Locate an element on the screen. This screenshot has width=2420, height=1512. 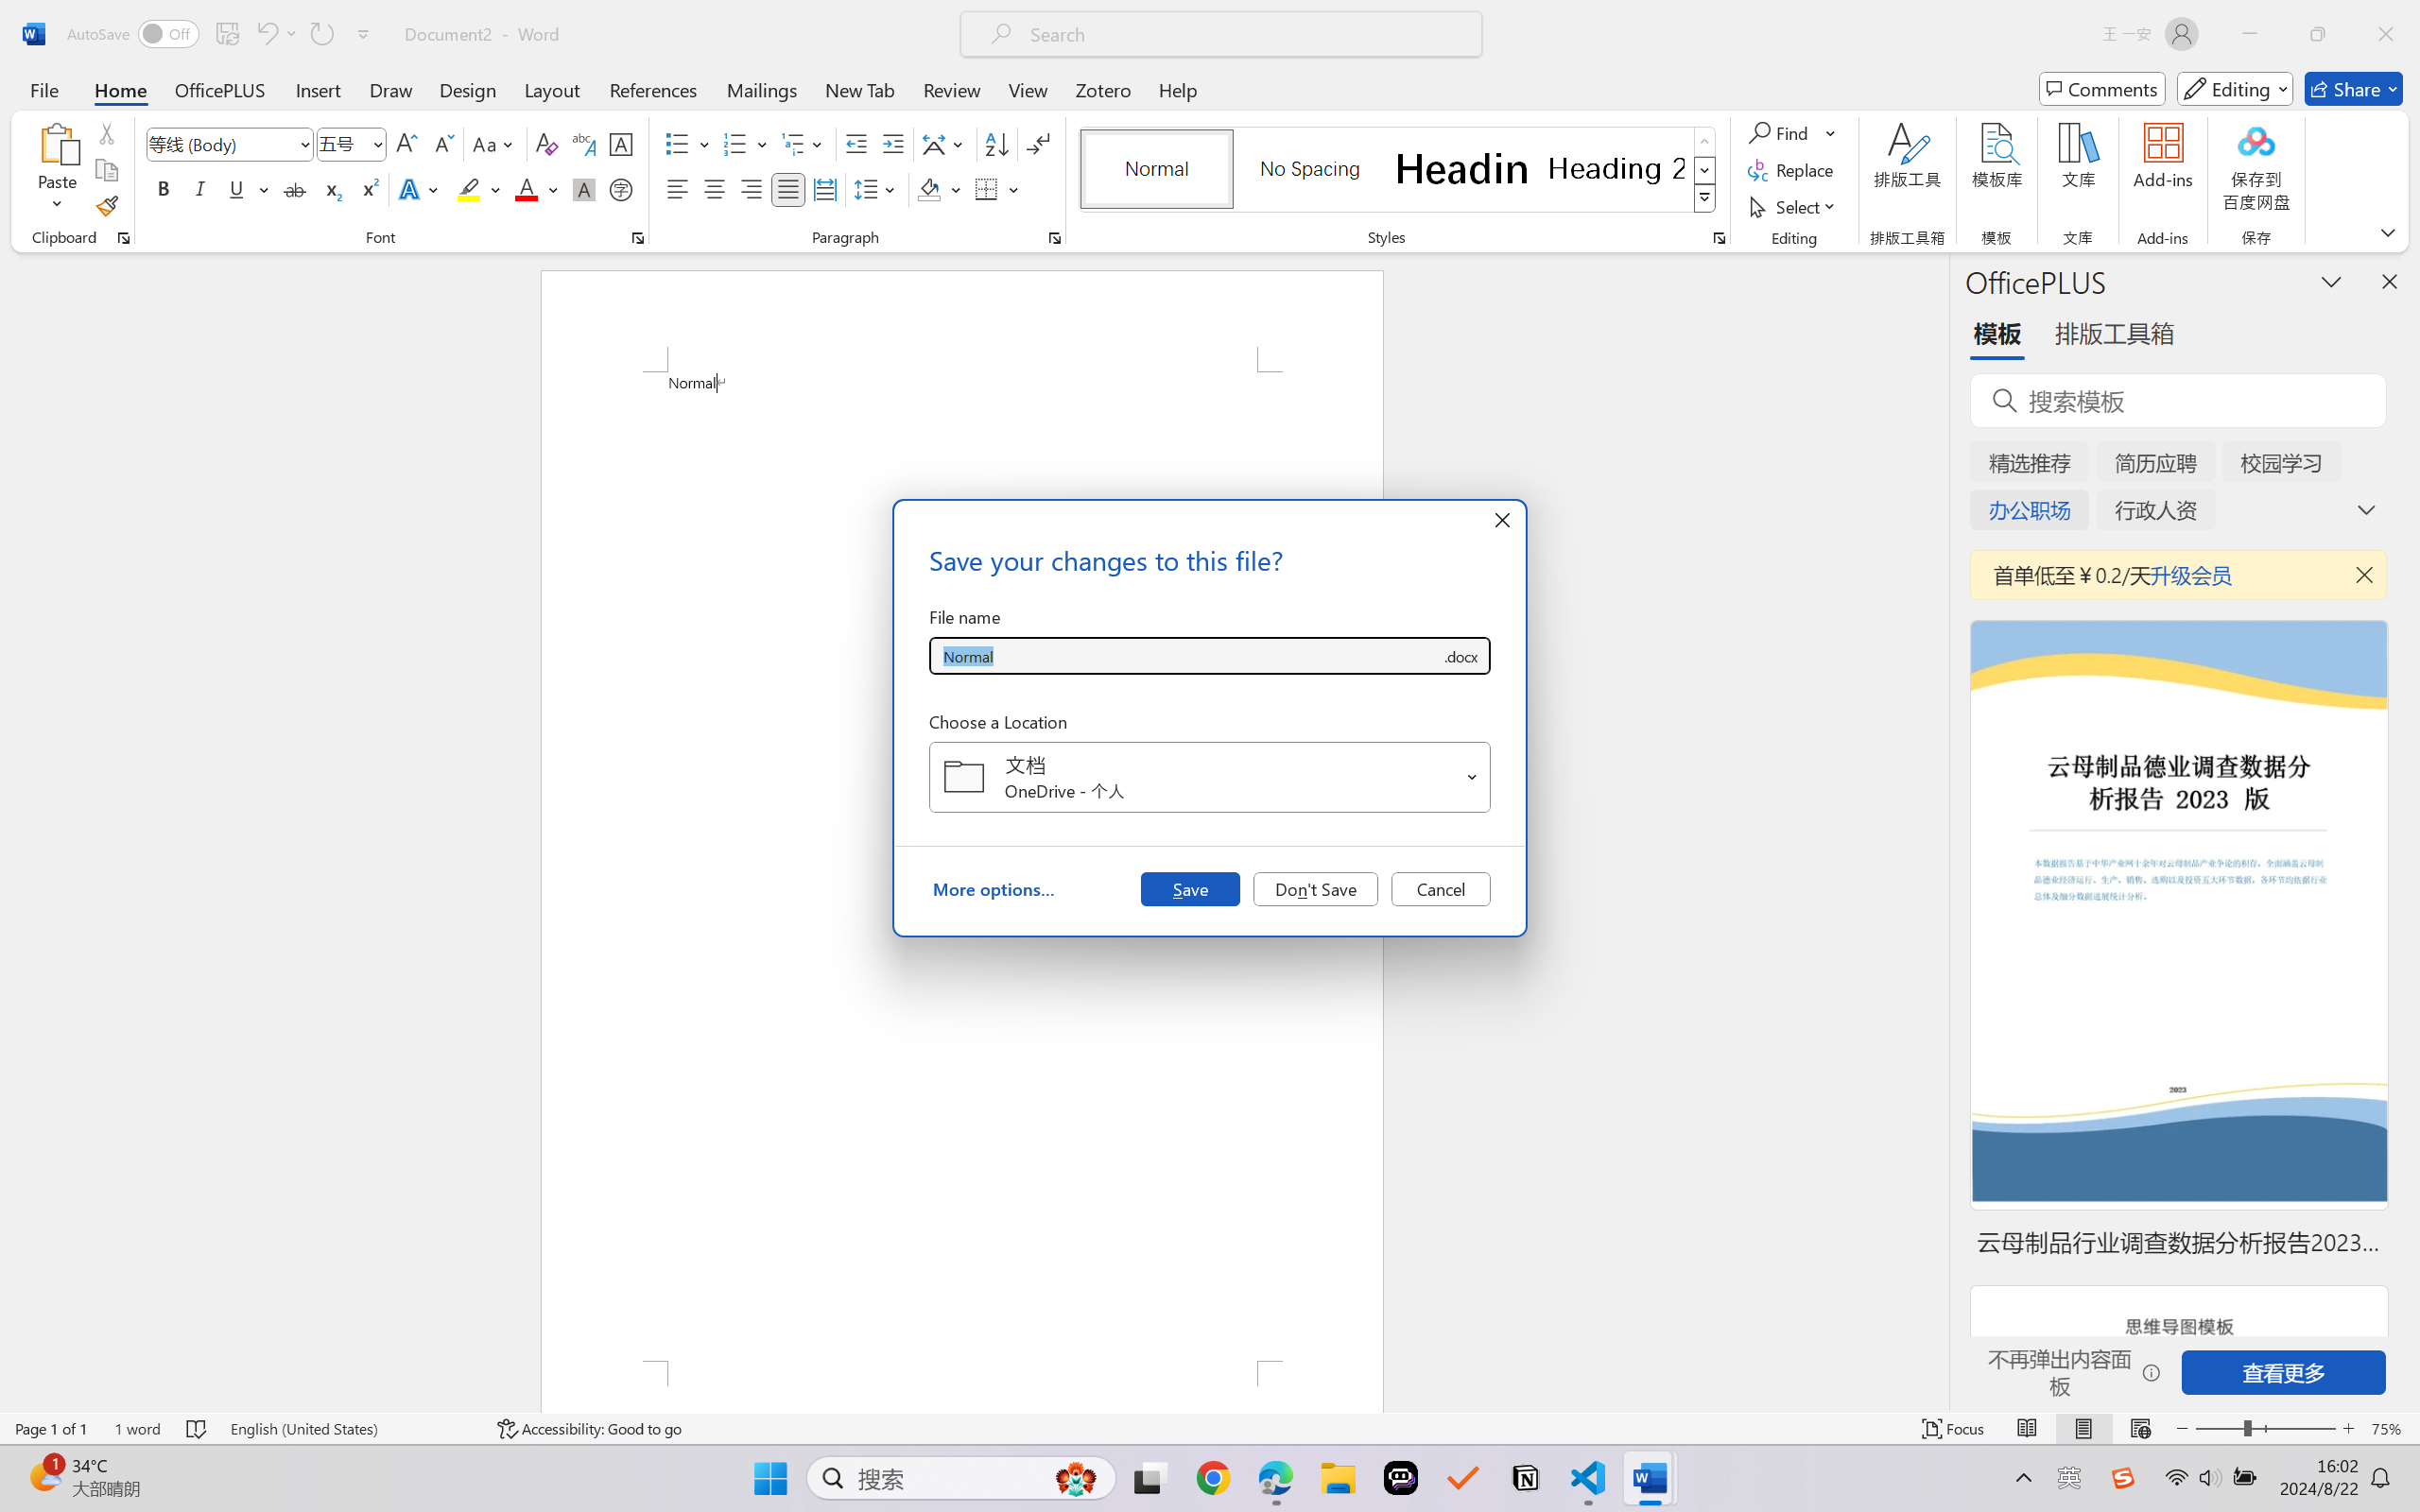
More Options is located at coordinates (1832, 132).